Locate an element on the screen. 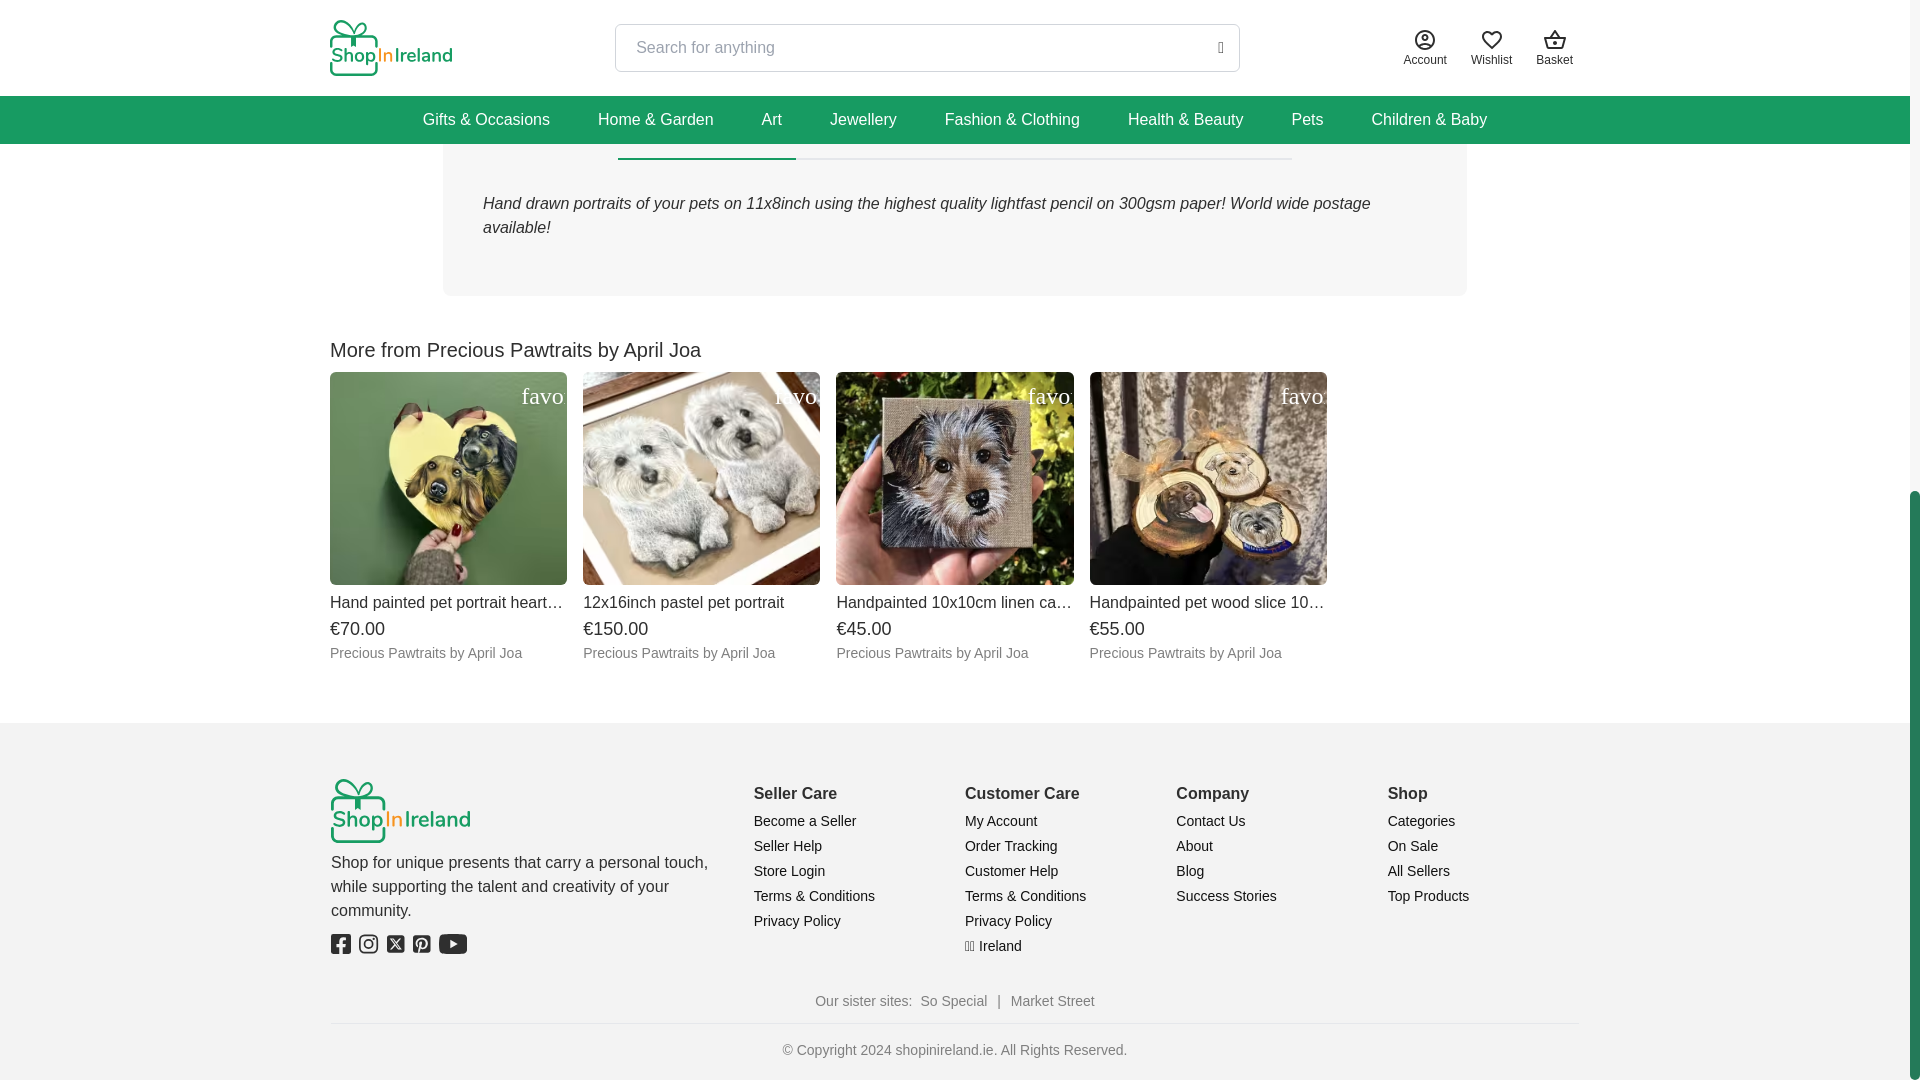 The height and width of the screenshot is (1080, 1920). Handpainted 10x10cm linen canvas board pet portrait is located at coordinates (954, 517).